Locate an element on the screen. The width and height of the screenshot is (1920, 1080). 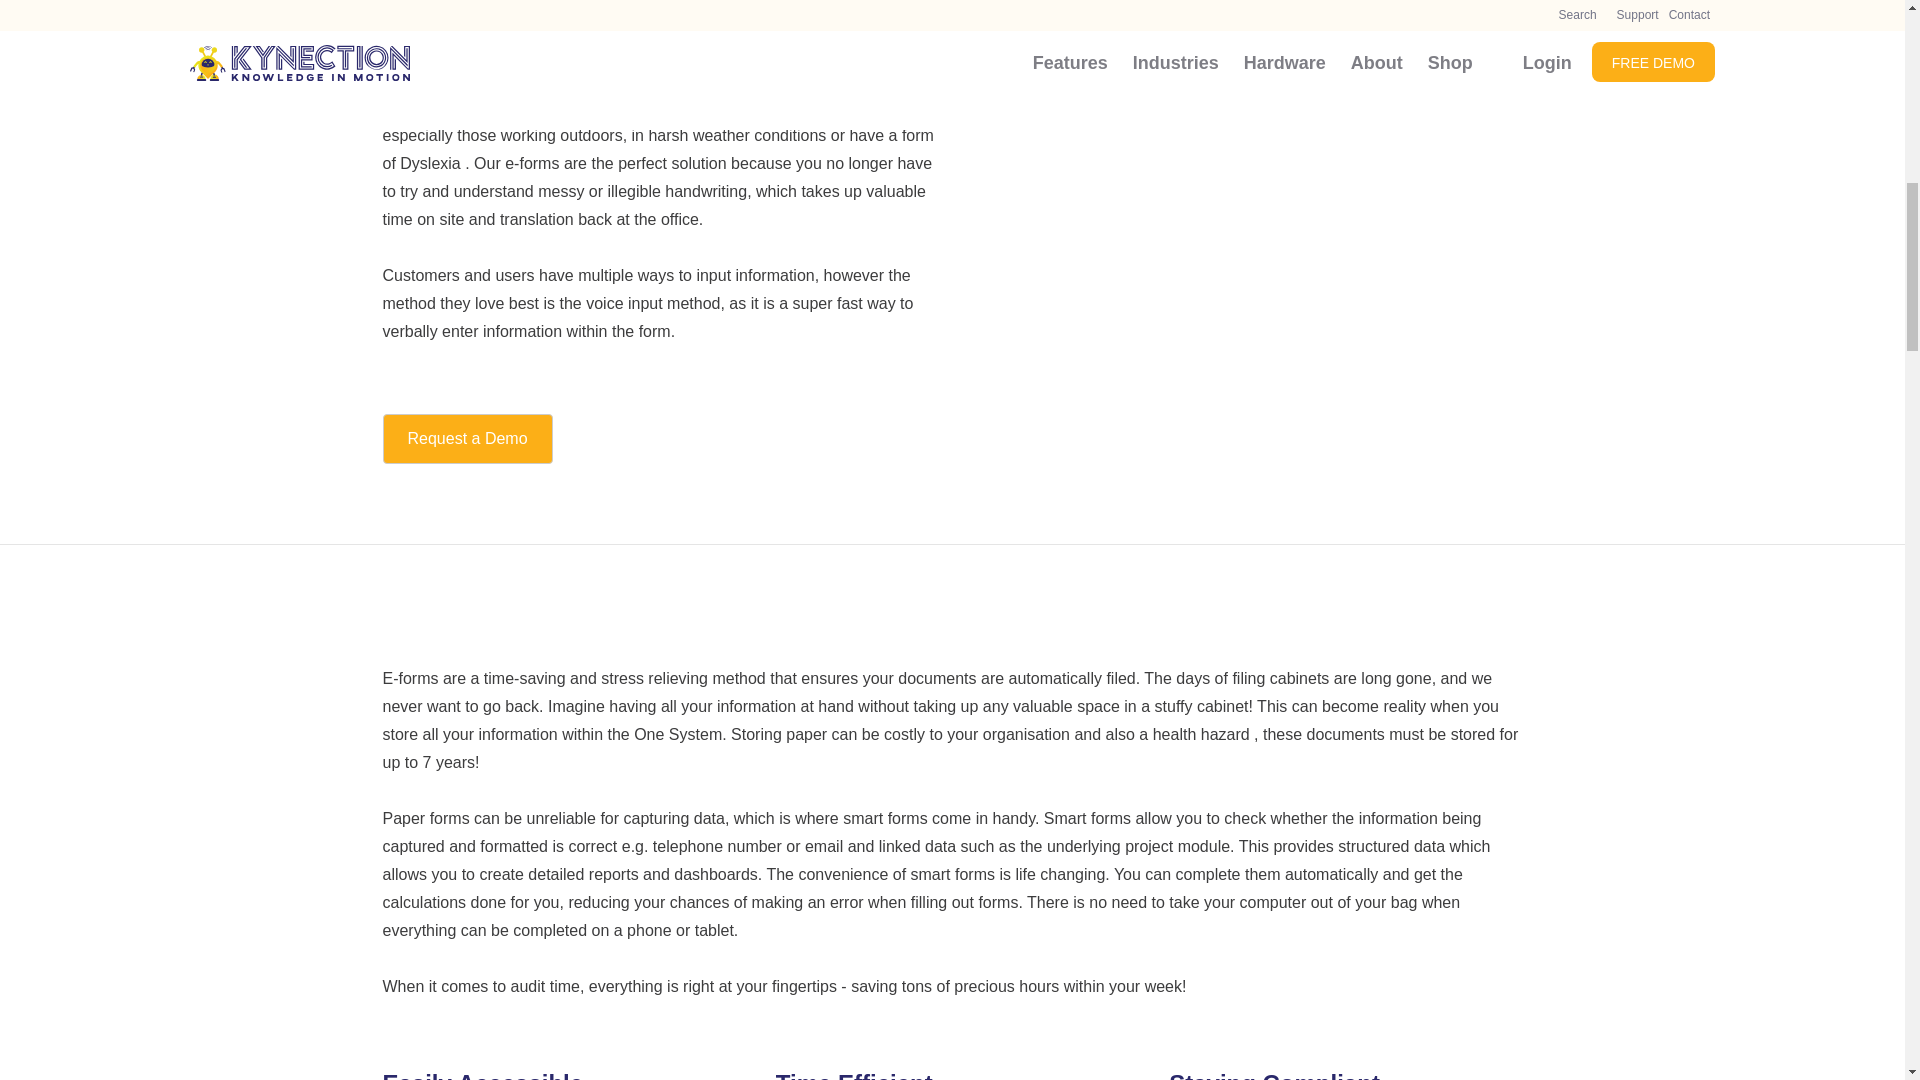
eForms GIF is located at coordinates (1246, 128).